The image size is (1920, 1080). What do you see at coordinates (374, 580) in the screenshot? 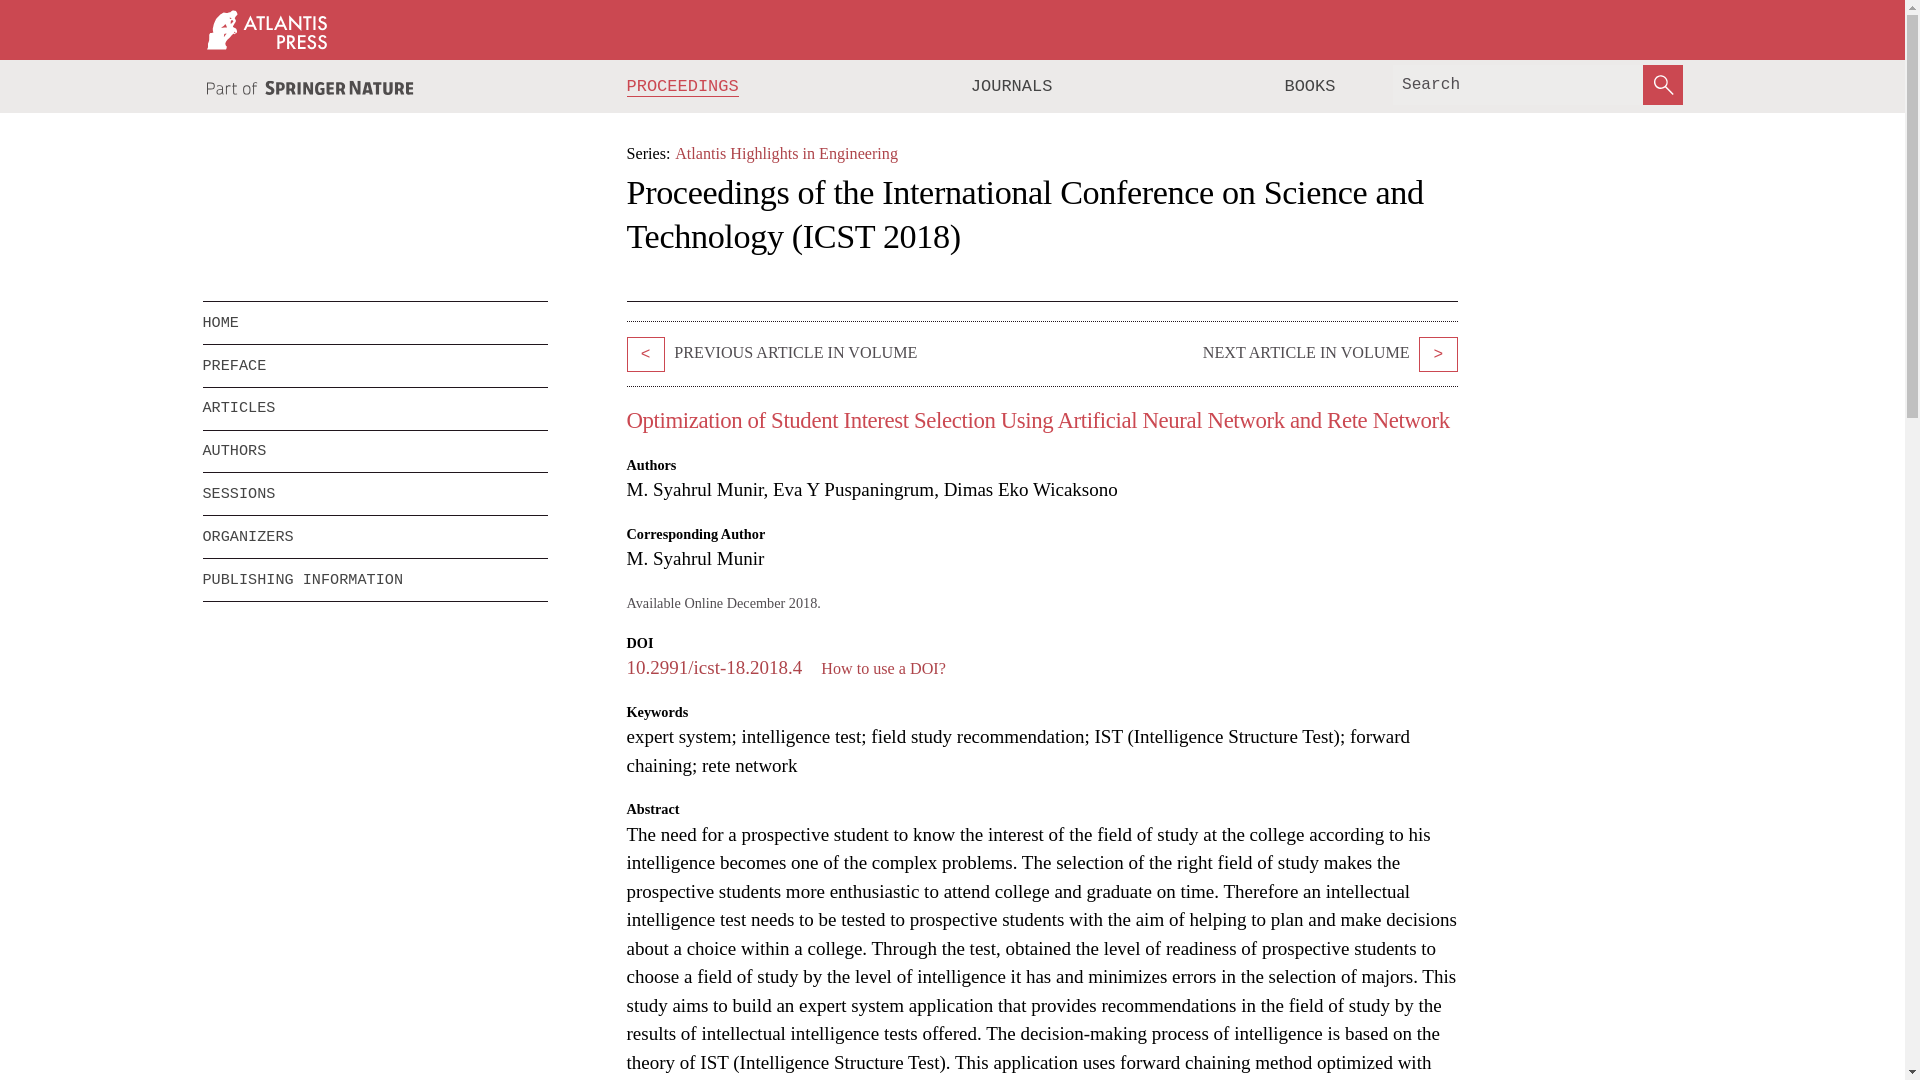
I see `PUBLISHING INFORMATION` at bounding box center [374, 580].